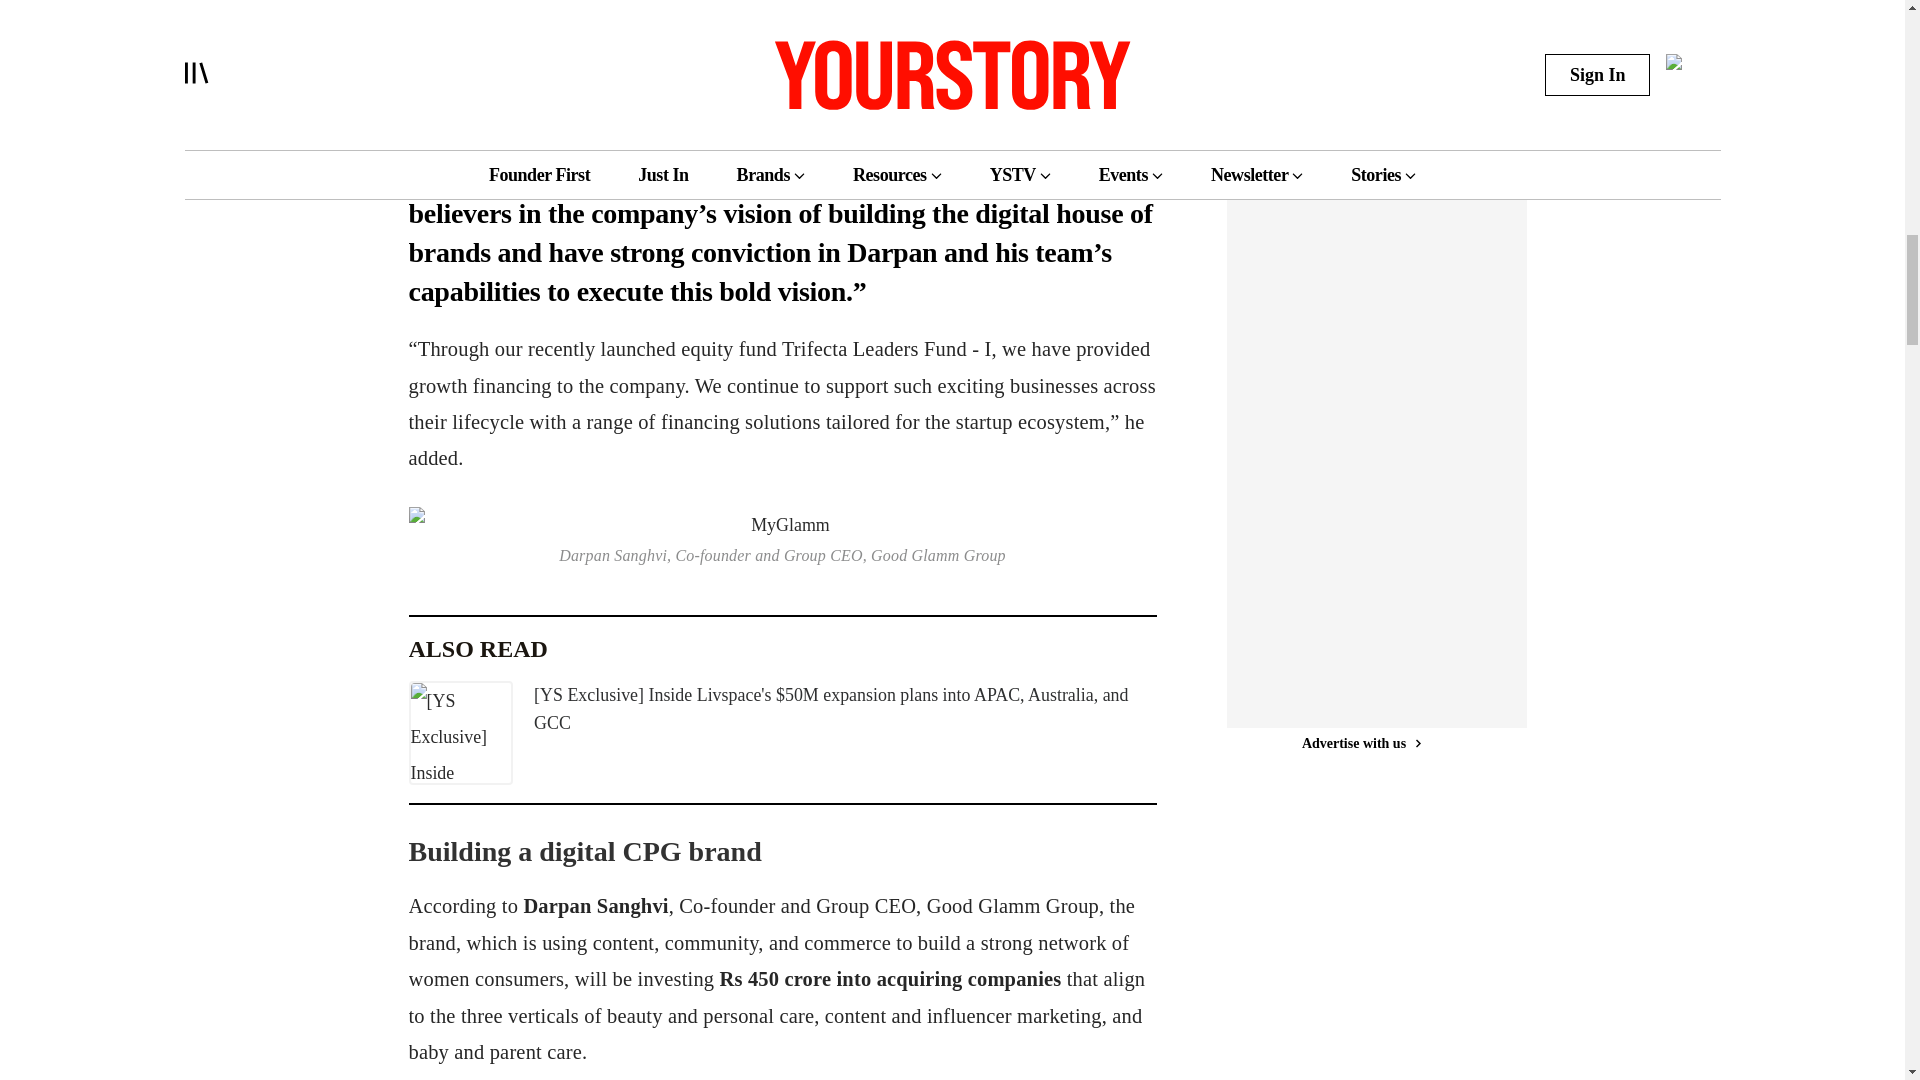 This screenshot has height=1080, width=1920. Describe the element at coordinates (1335, 20) in the screenshot. I see `The Challenge Of Knowing Yourself: Insights From Thales` at that location.